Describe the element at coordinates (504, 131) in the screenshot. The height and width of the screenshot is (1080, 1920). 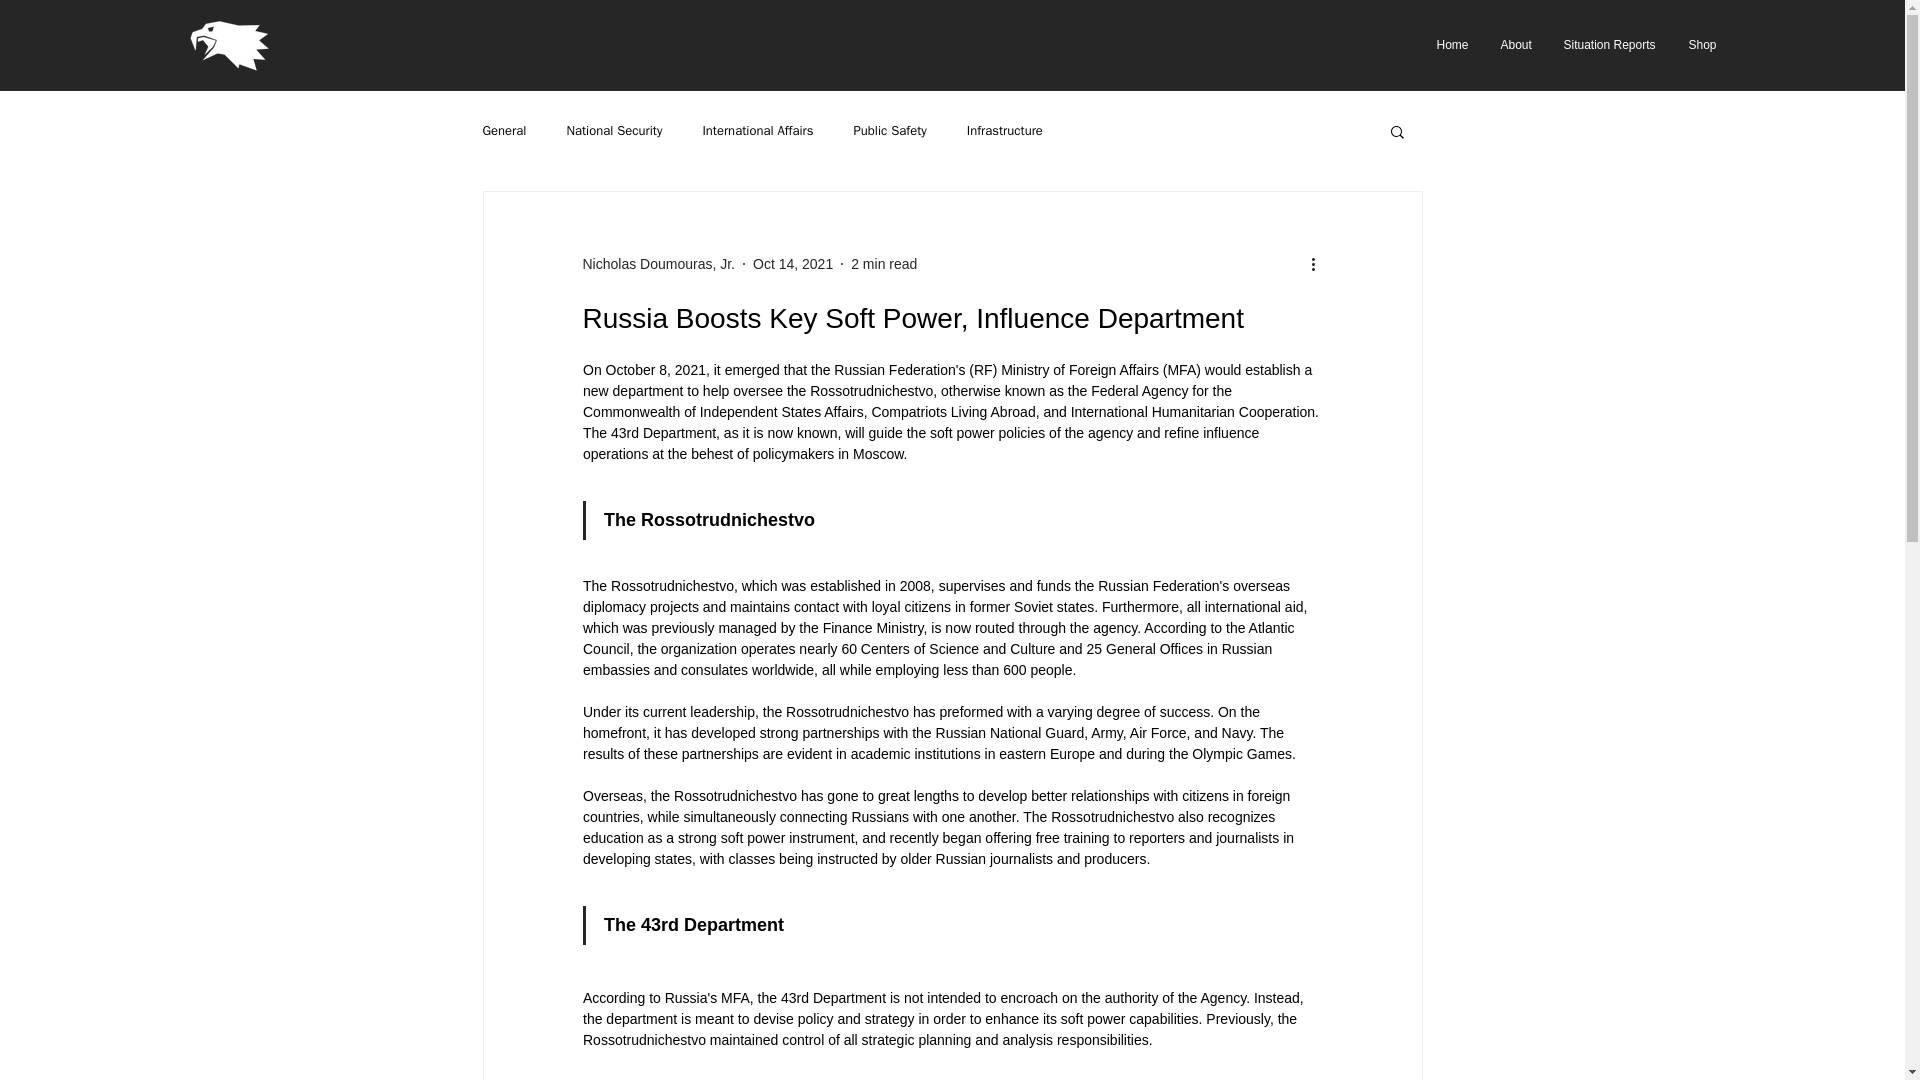
I see `General` at that location.